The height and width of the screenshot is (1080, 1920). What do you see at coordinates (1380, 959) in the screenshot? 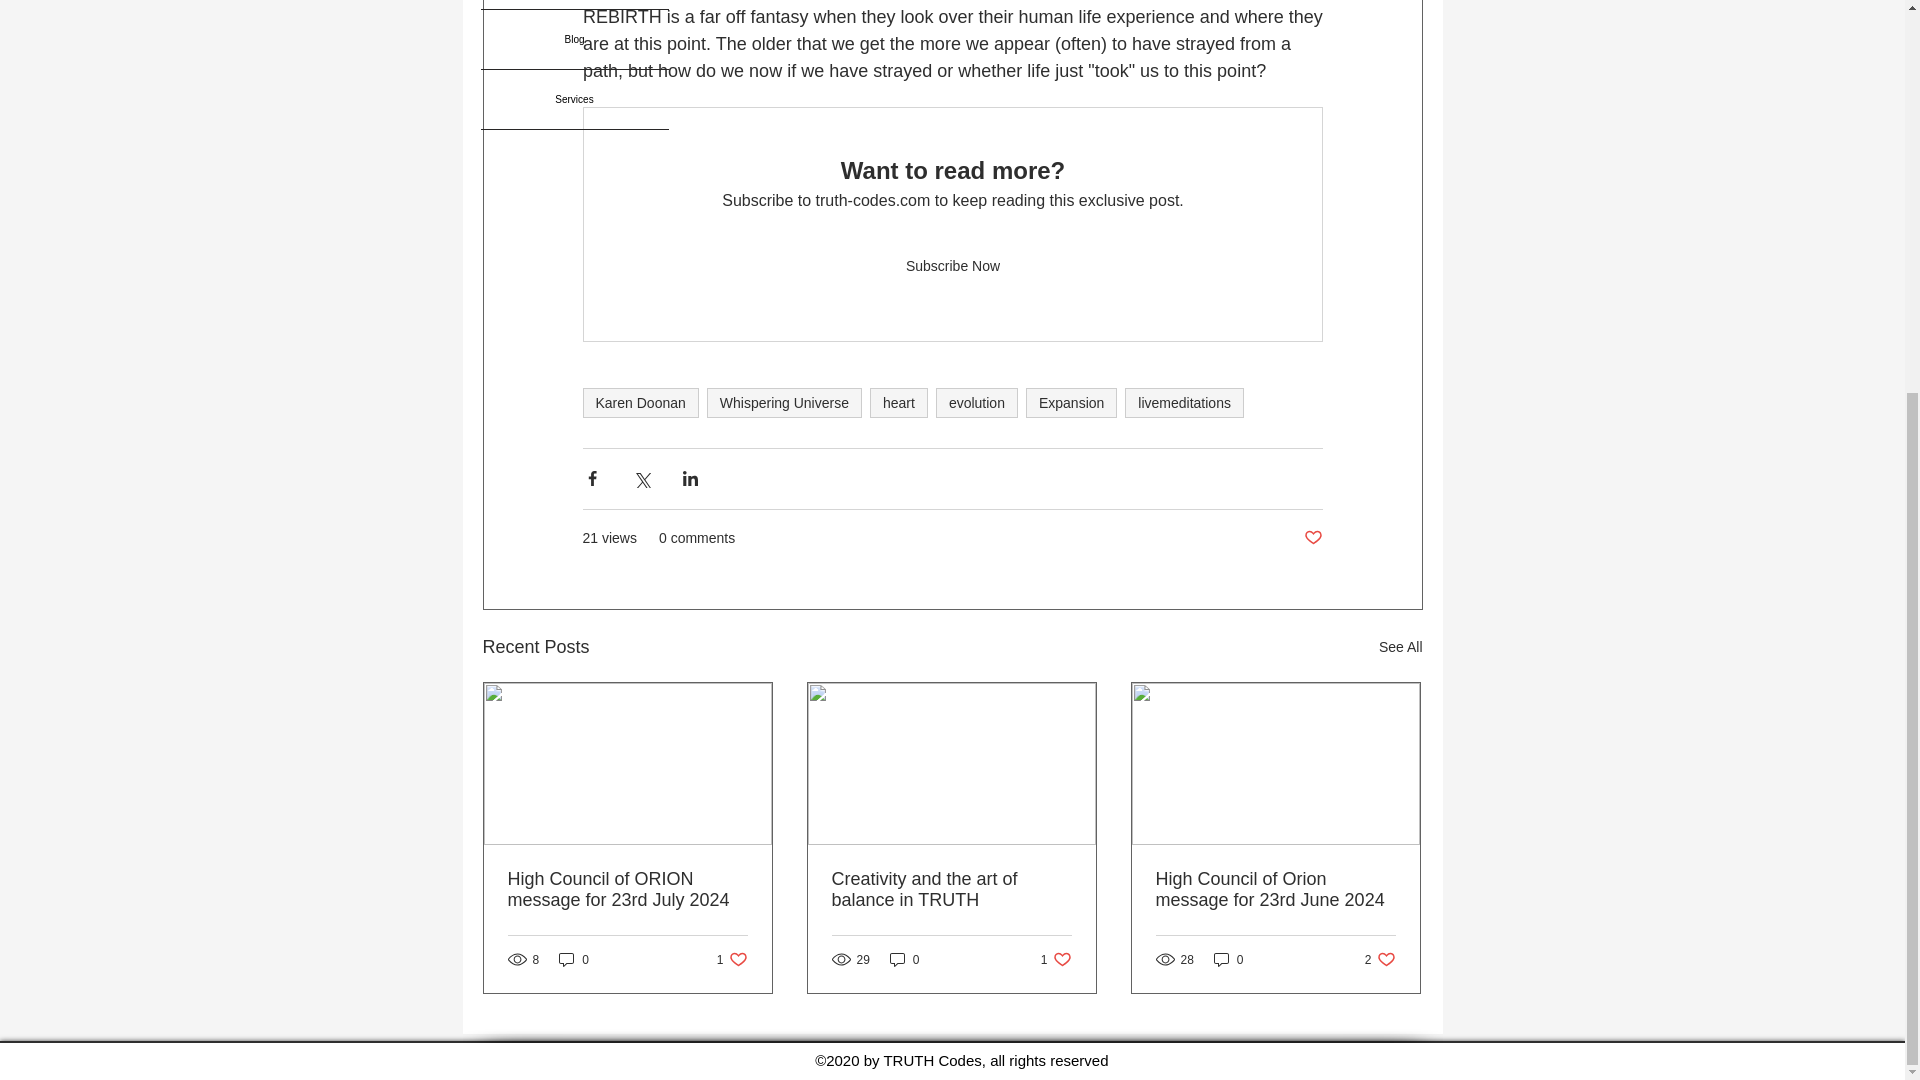
I see `heart` at bounding box center [1380, 959].